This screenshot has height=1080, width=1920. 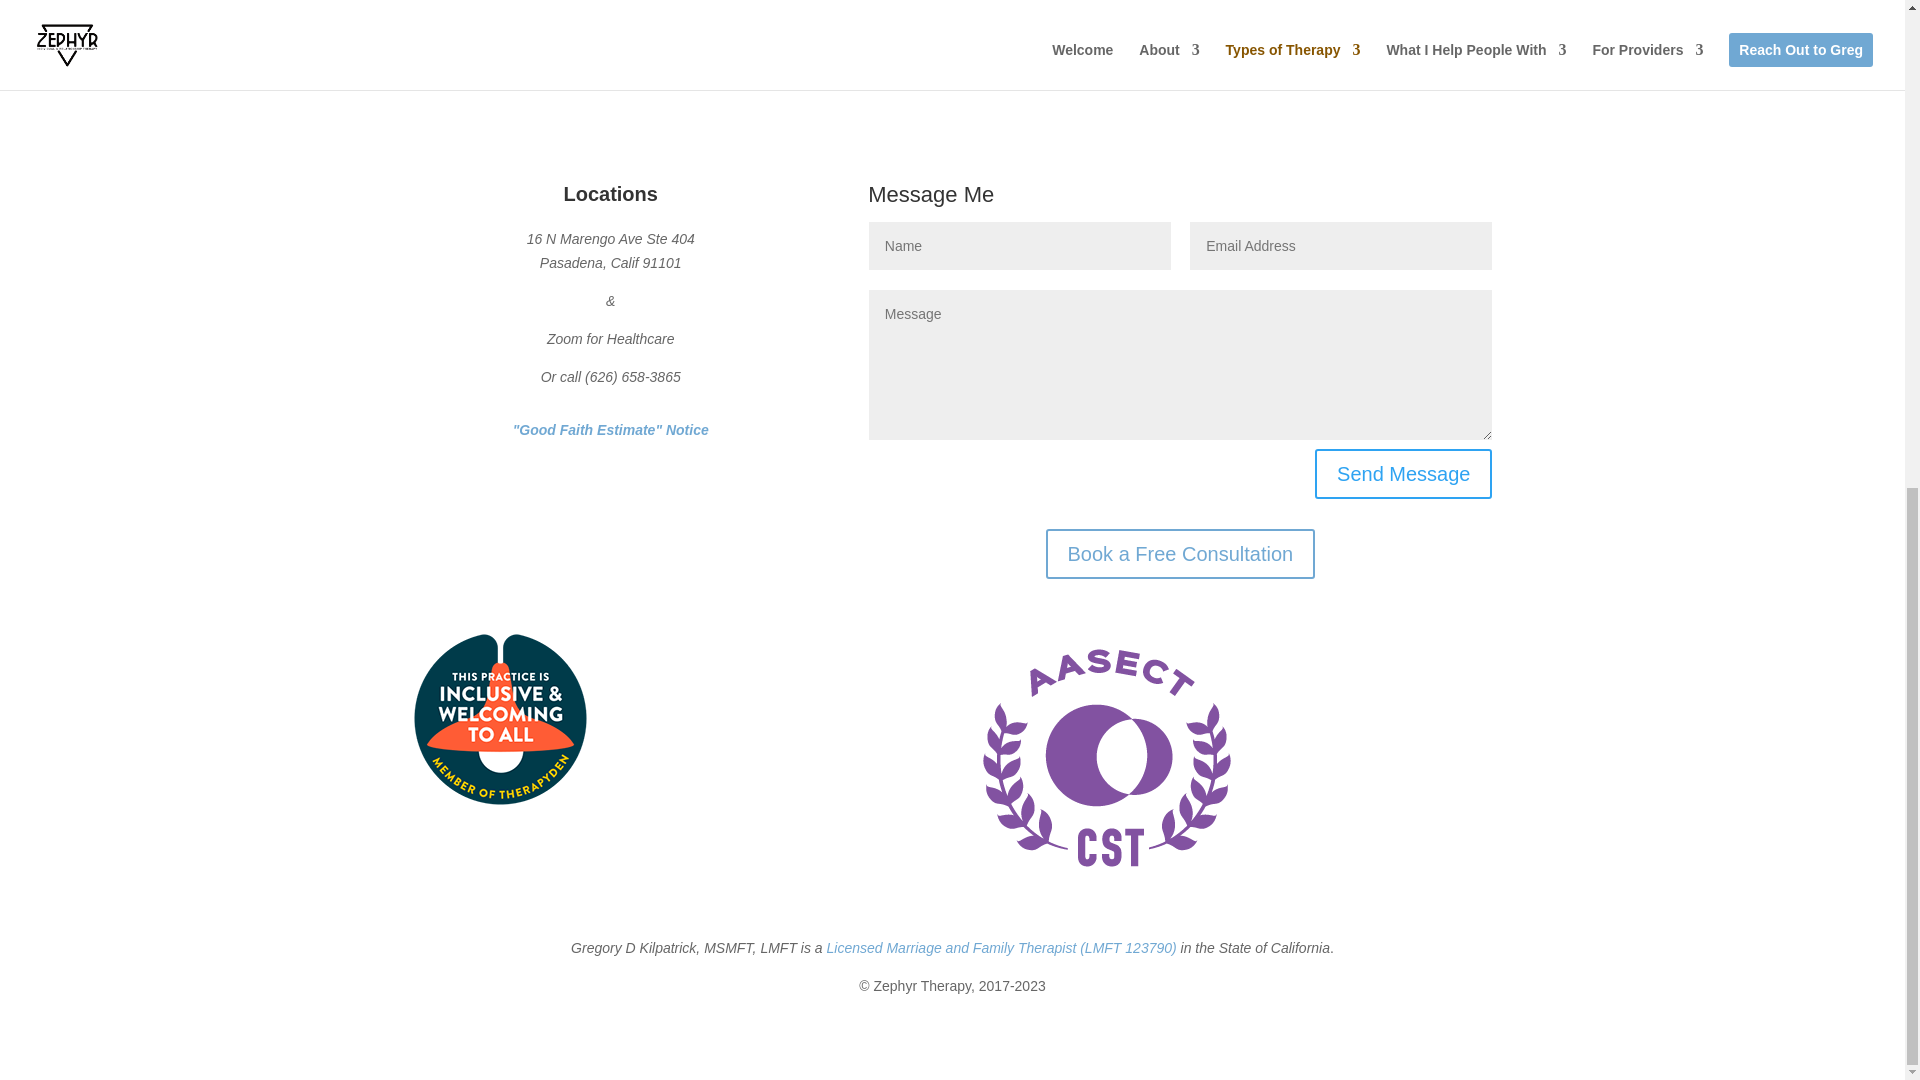 What do you see at coordinates (1181, 10) in the screenshot?
I see `Book a Discovery Call` at bounding box center [1181, 10].